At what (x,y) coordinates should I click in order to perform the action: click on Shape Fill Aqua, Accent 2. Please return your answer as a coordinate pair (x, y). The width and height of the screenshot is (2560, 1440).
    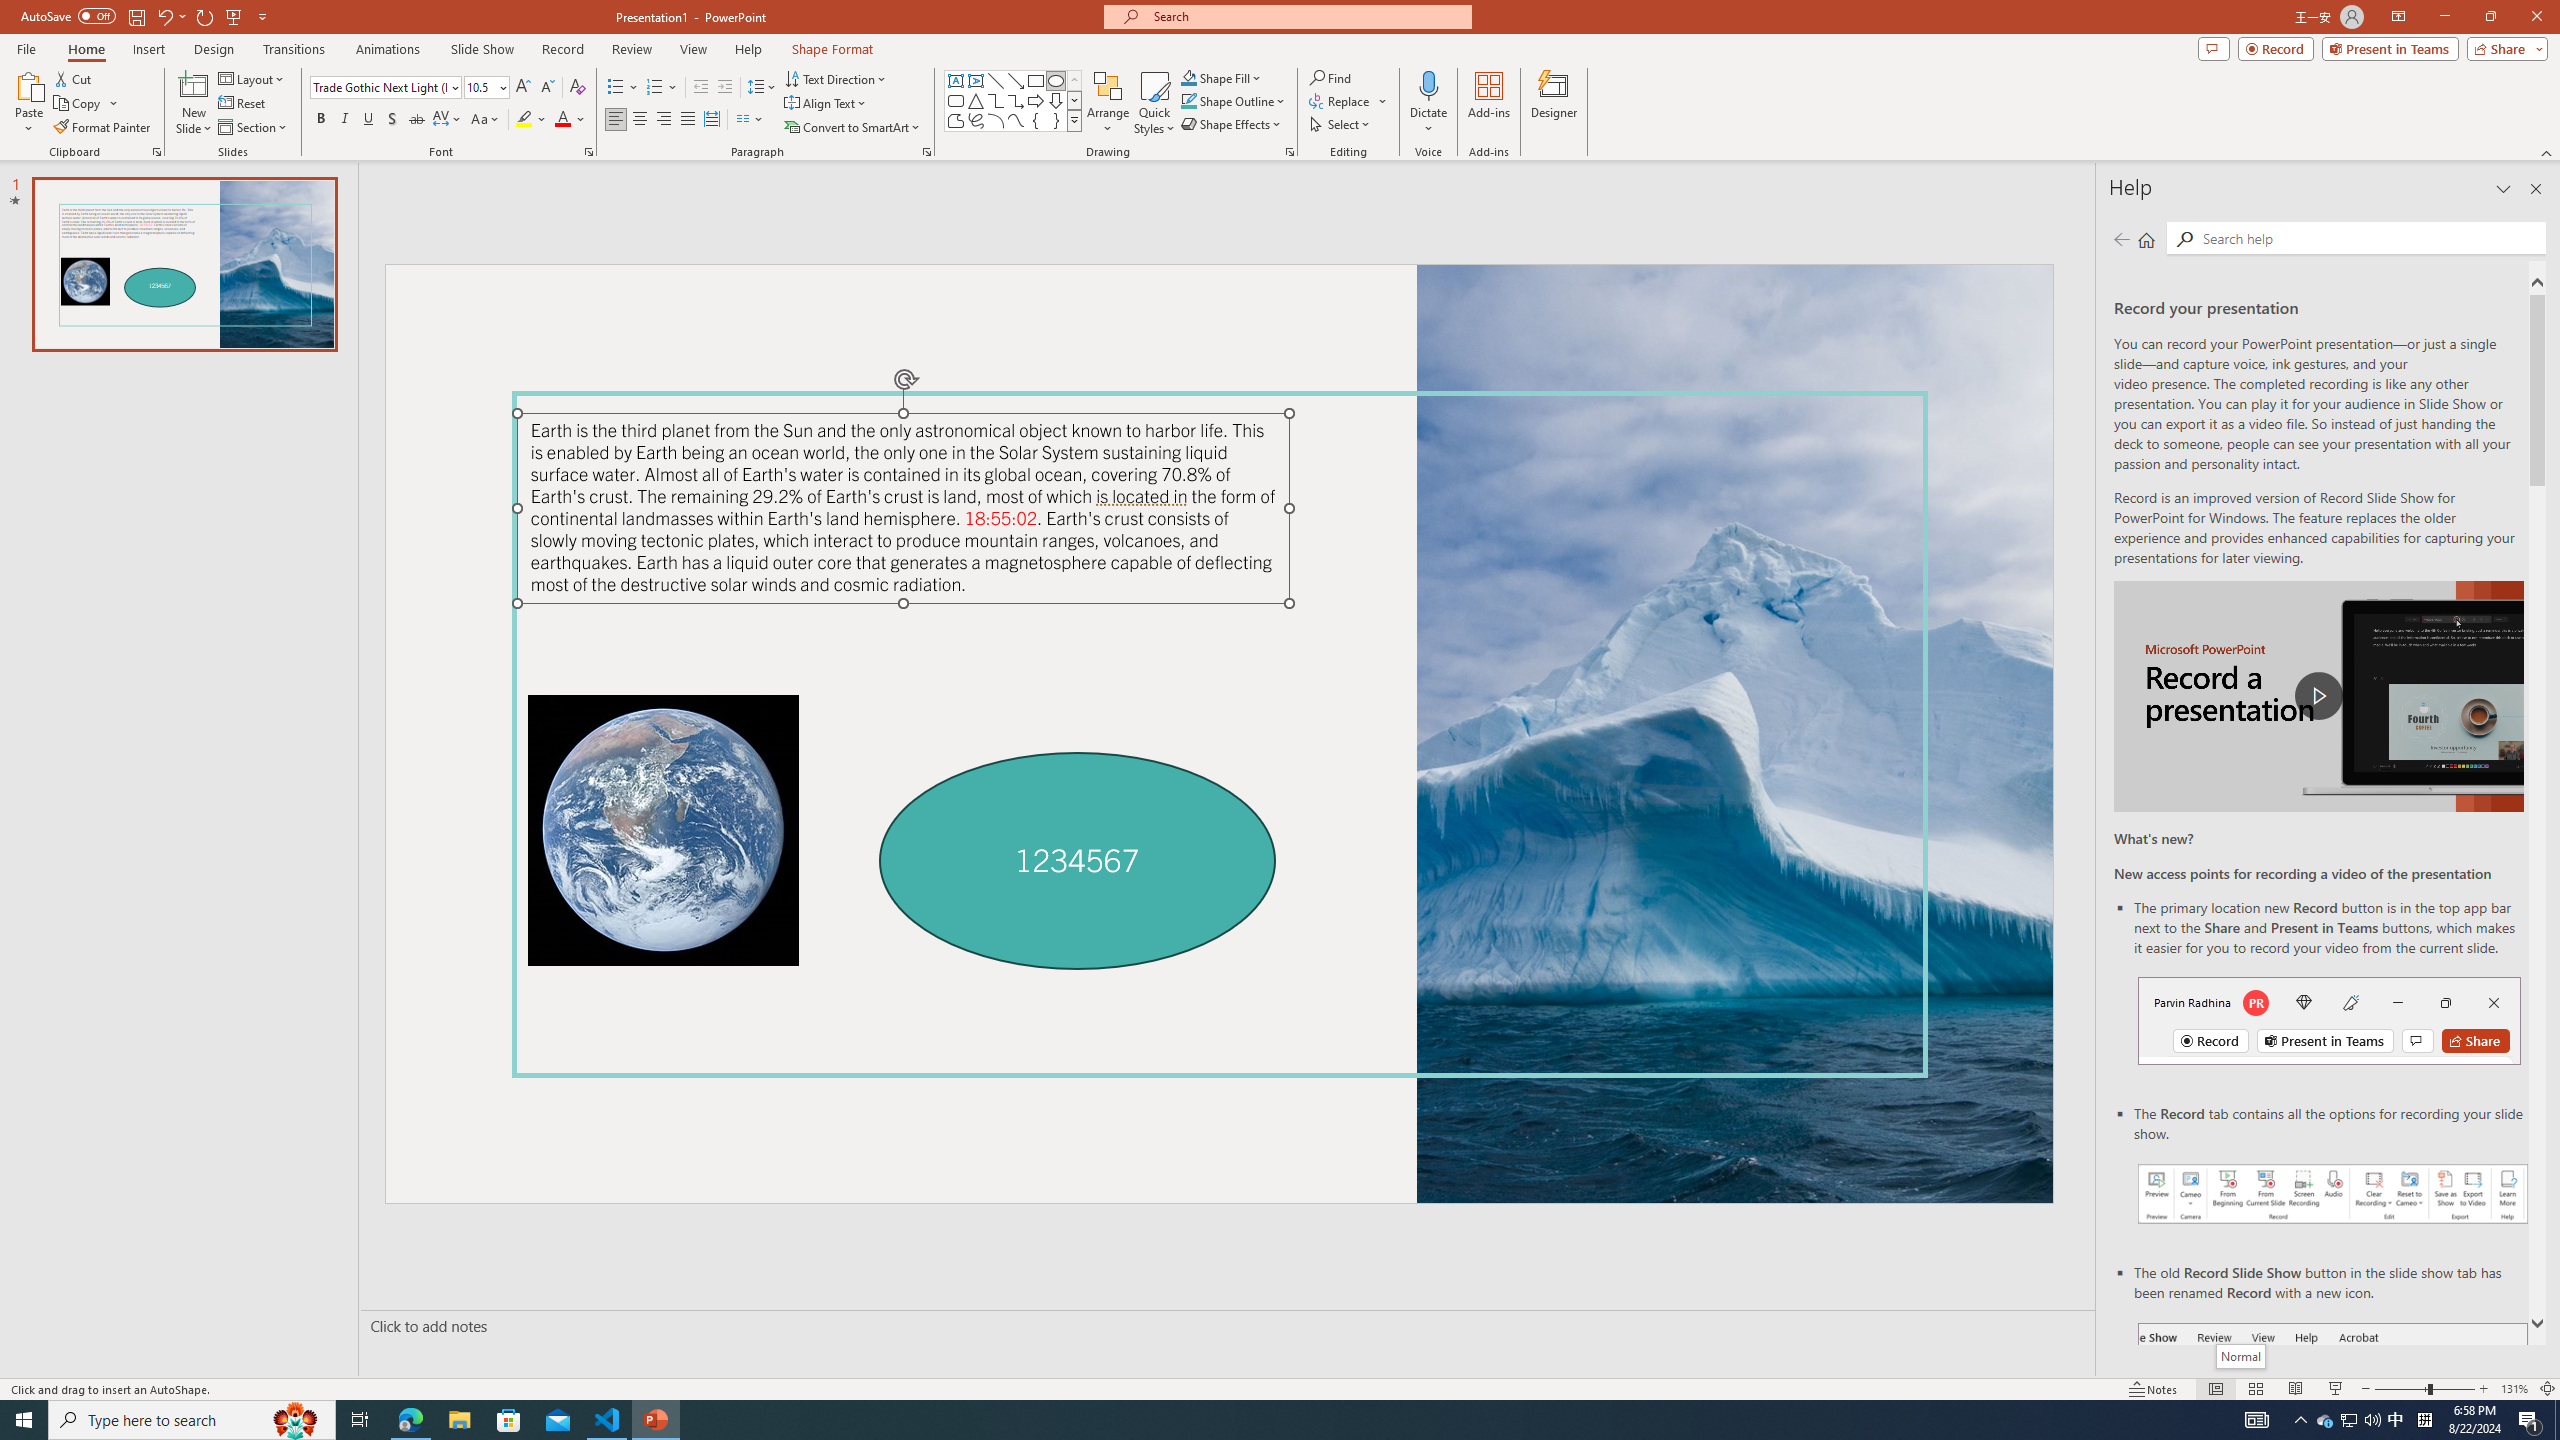
    Looking at the image, I should click on (1188, 78).